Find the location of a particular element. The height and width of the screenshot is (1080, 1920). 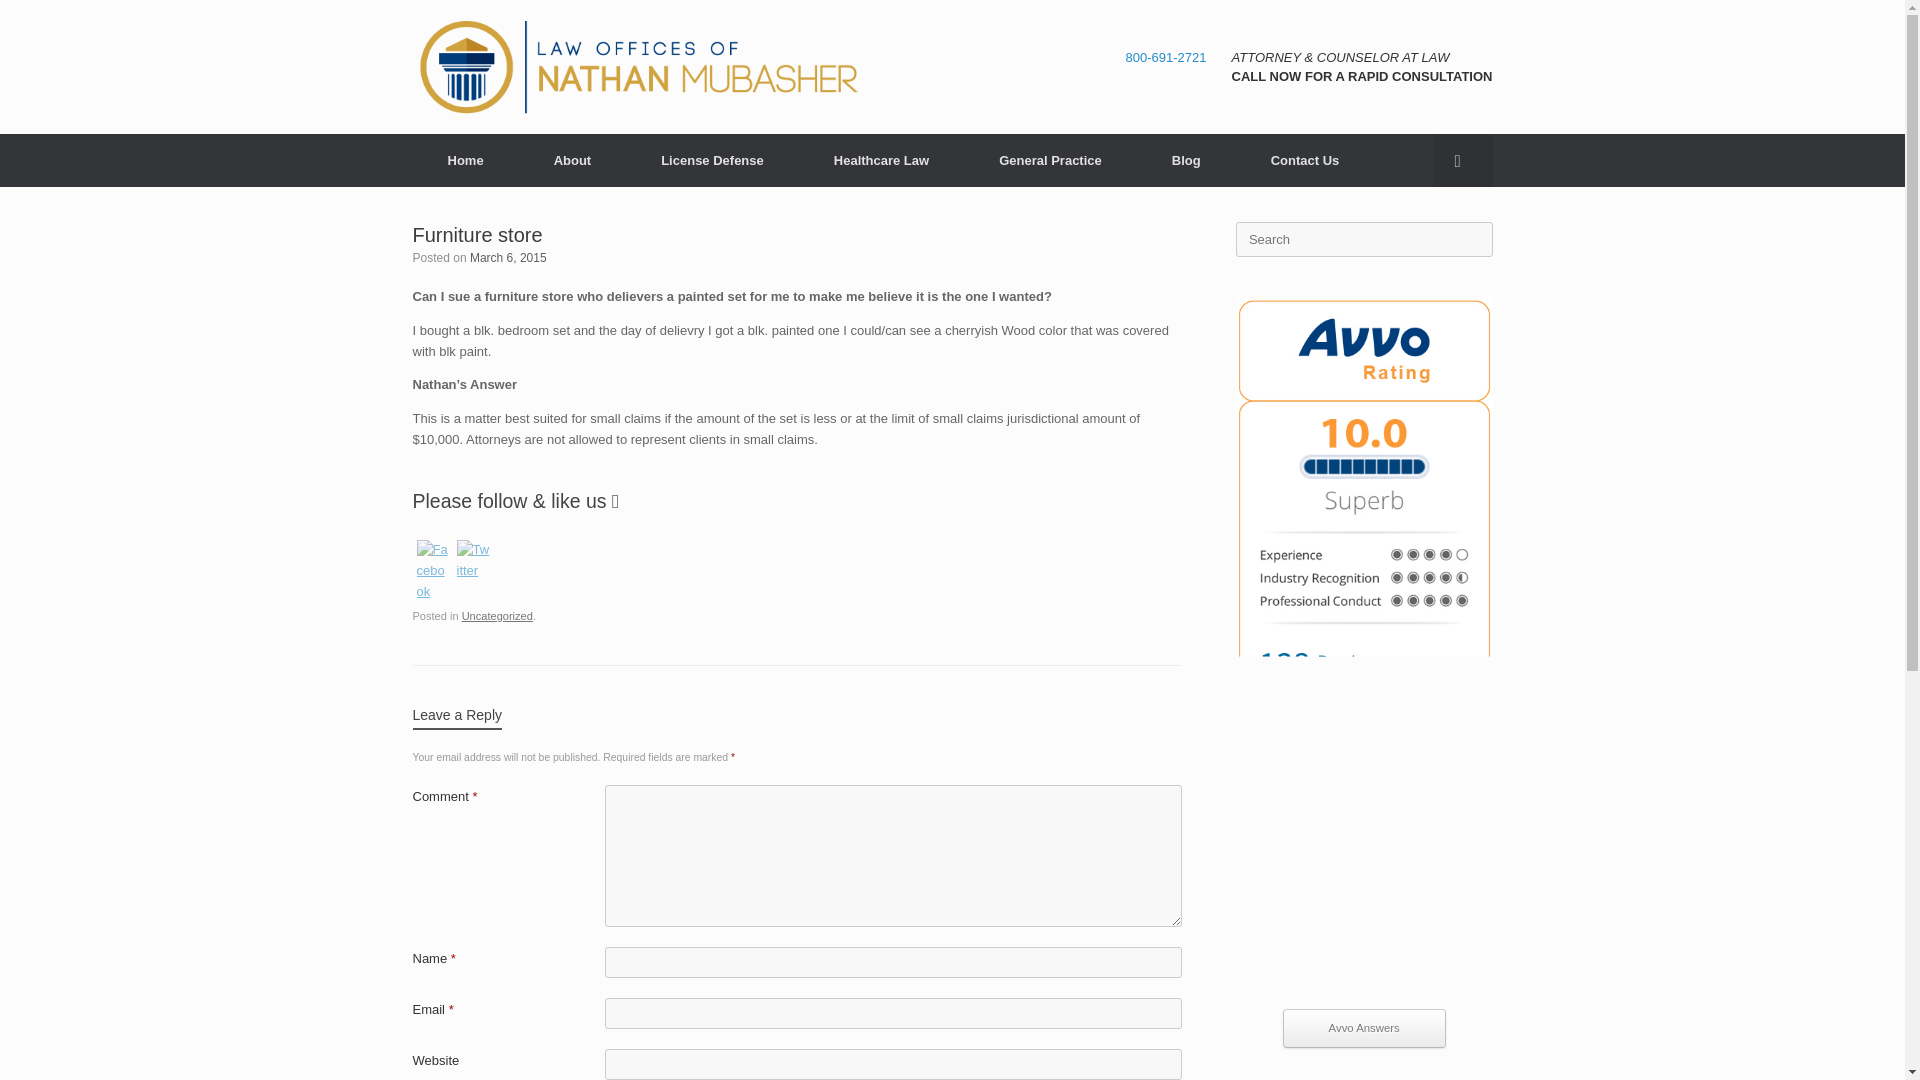

General Practice is located at coordinates (1050, 160).